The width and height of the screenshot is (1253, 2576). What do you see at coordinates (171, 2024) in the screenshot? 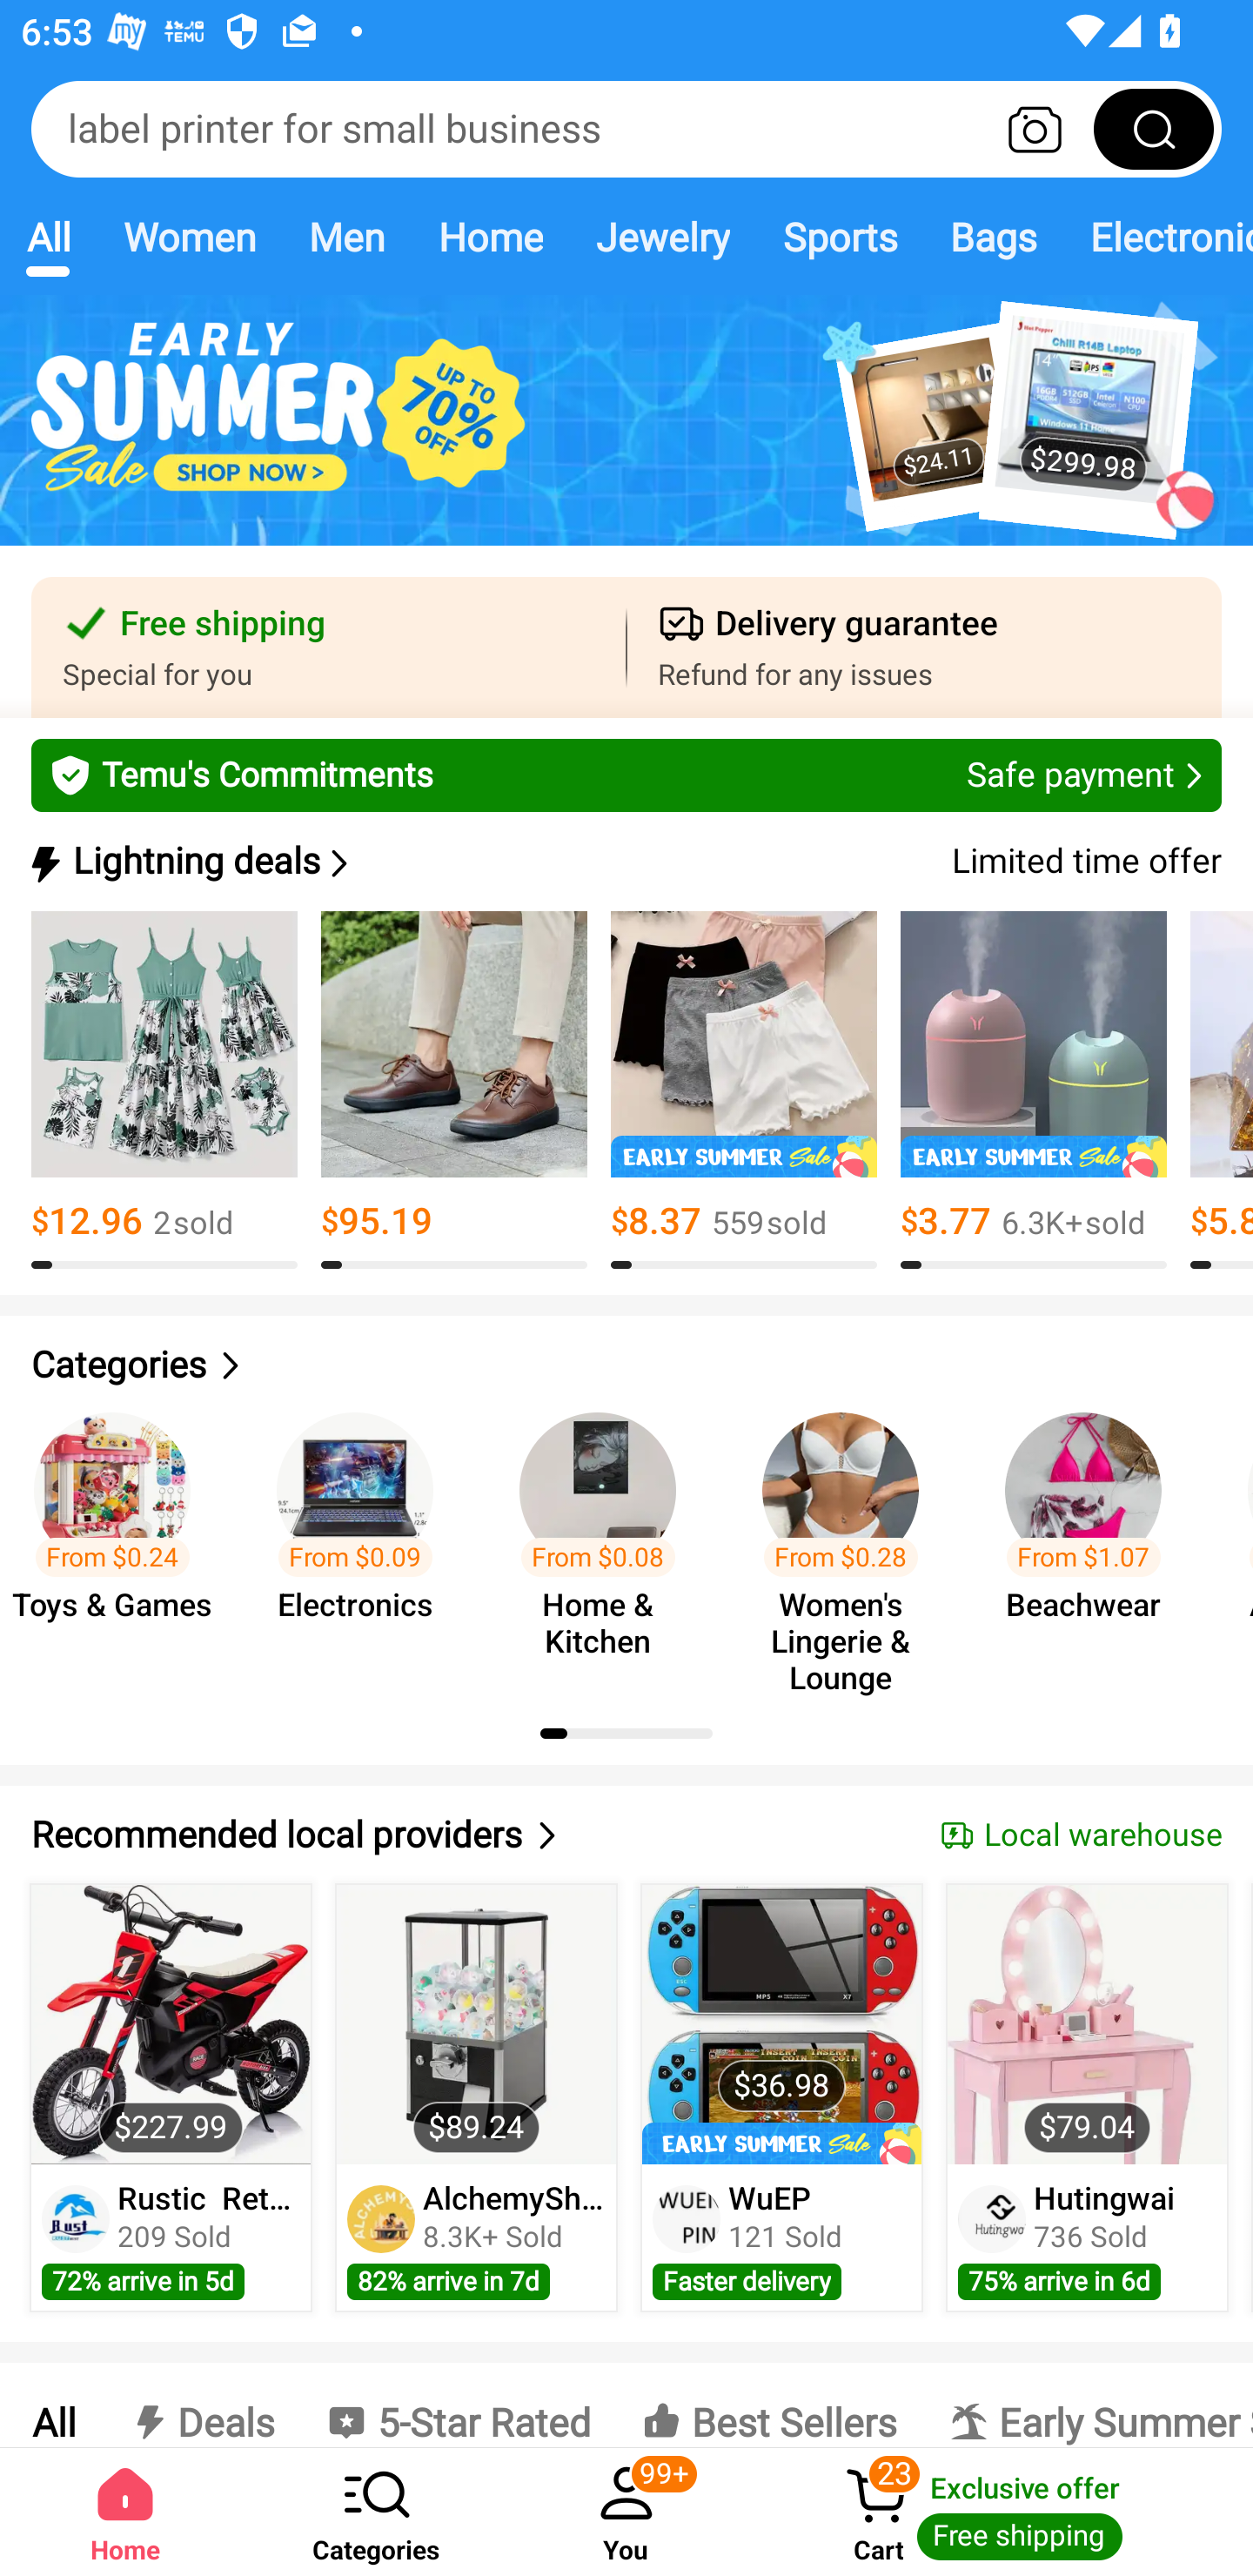
I see `$227.99` at bounding box center [171, 2024].